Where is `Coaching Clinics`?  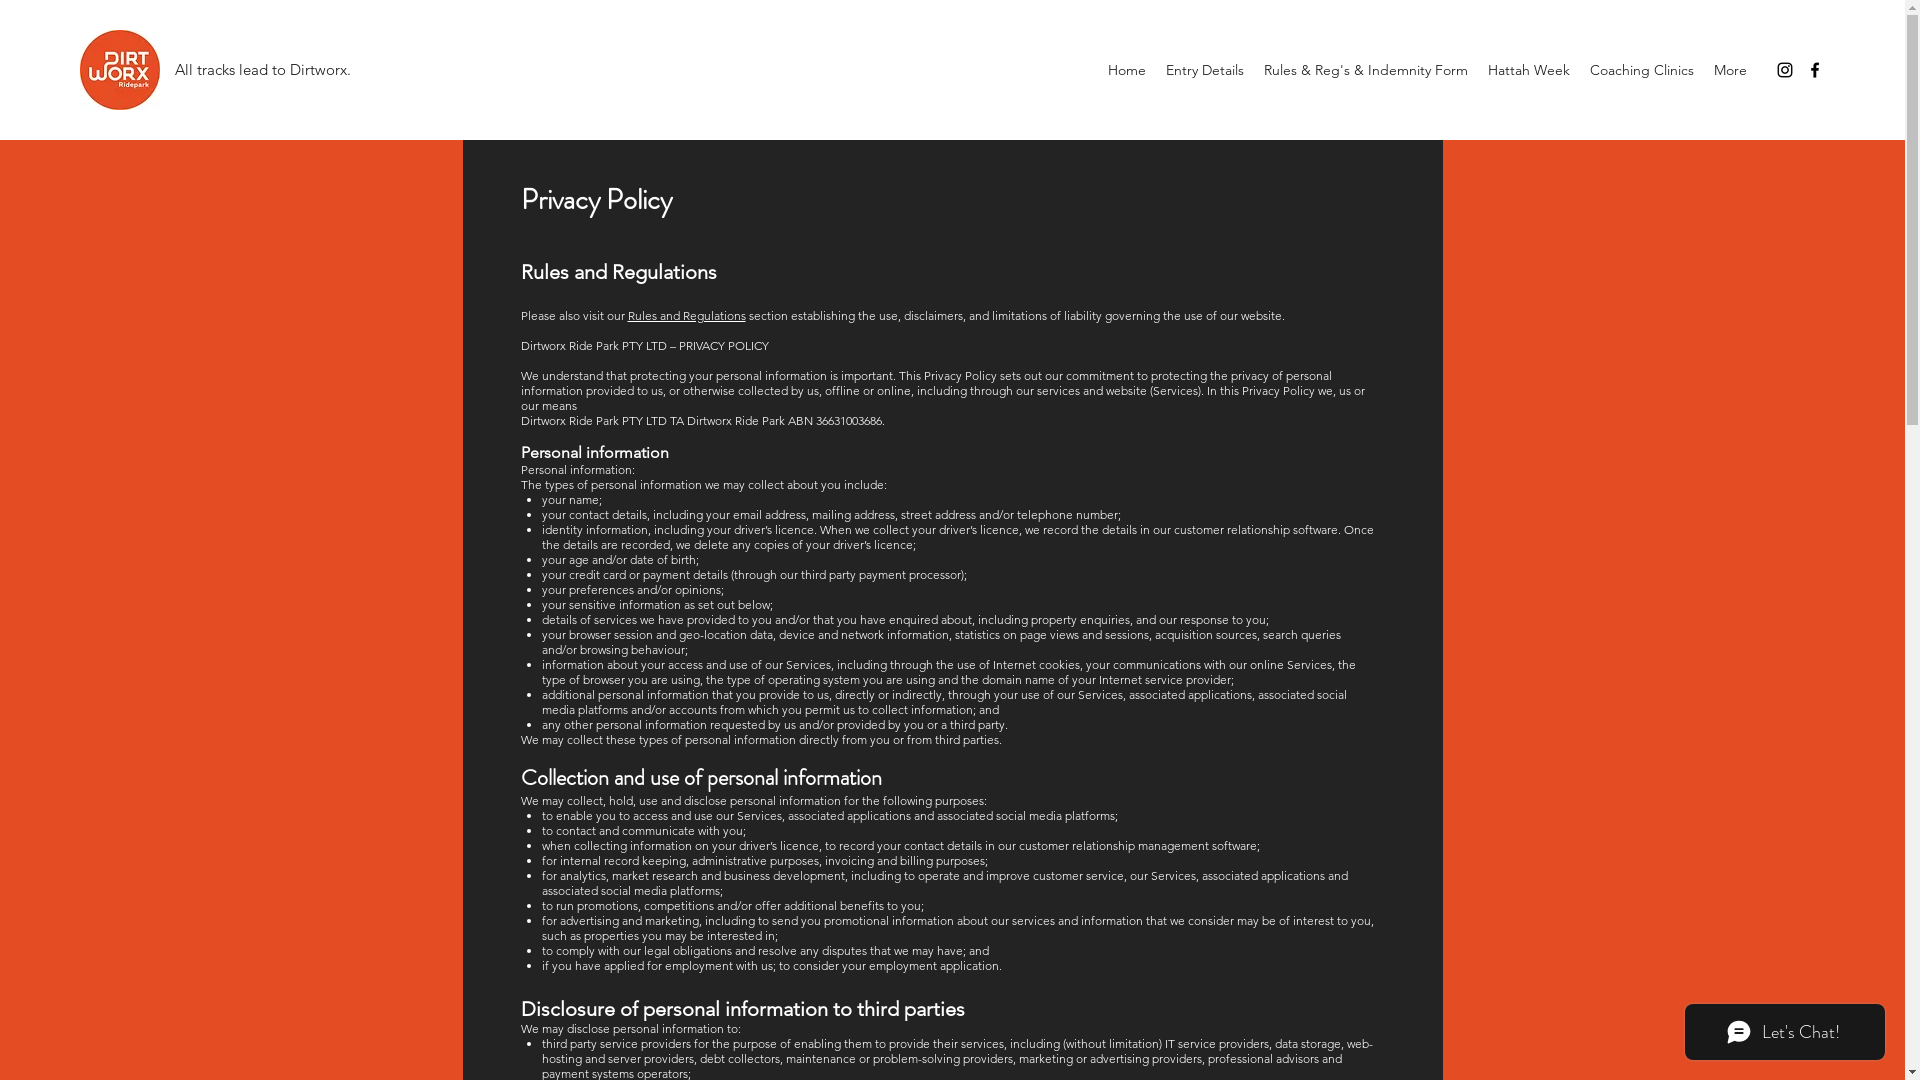
Coaching Clinics is located at coordinates (1642, 70).